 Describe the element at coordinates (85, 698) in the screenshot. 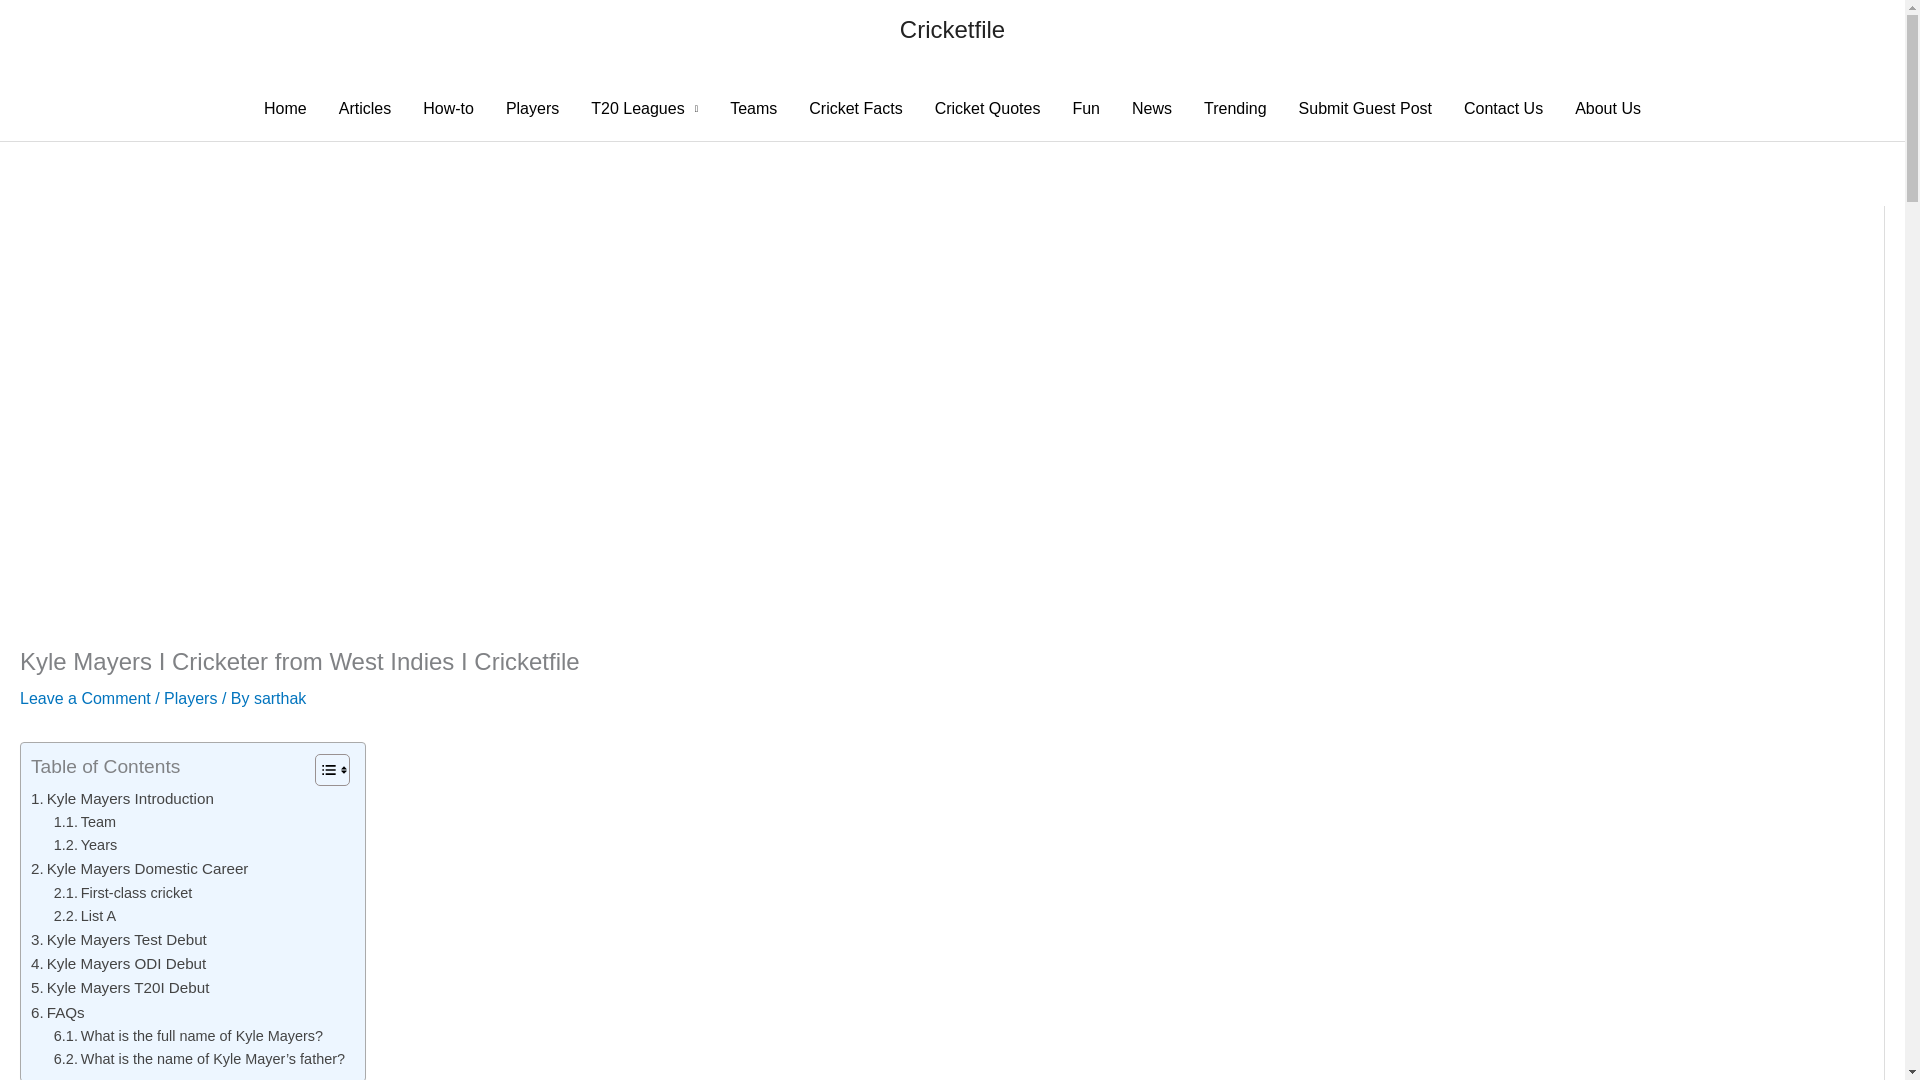

I see `Leave a Comment` at that location.